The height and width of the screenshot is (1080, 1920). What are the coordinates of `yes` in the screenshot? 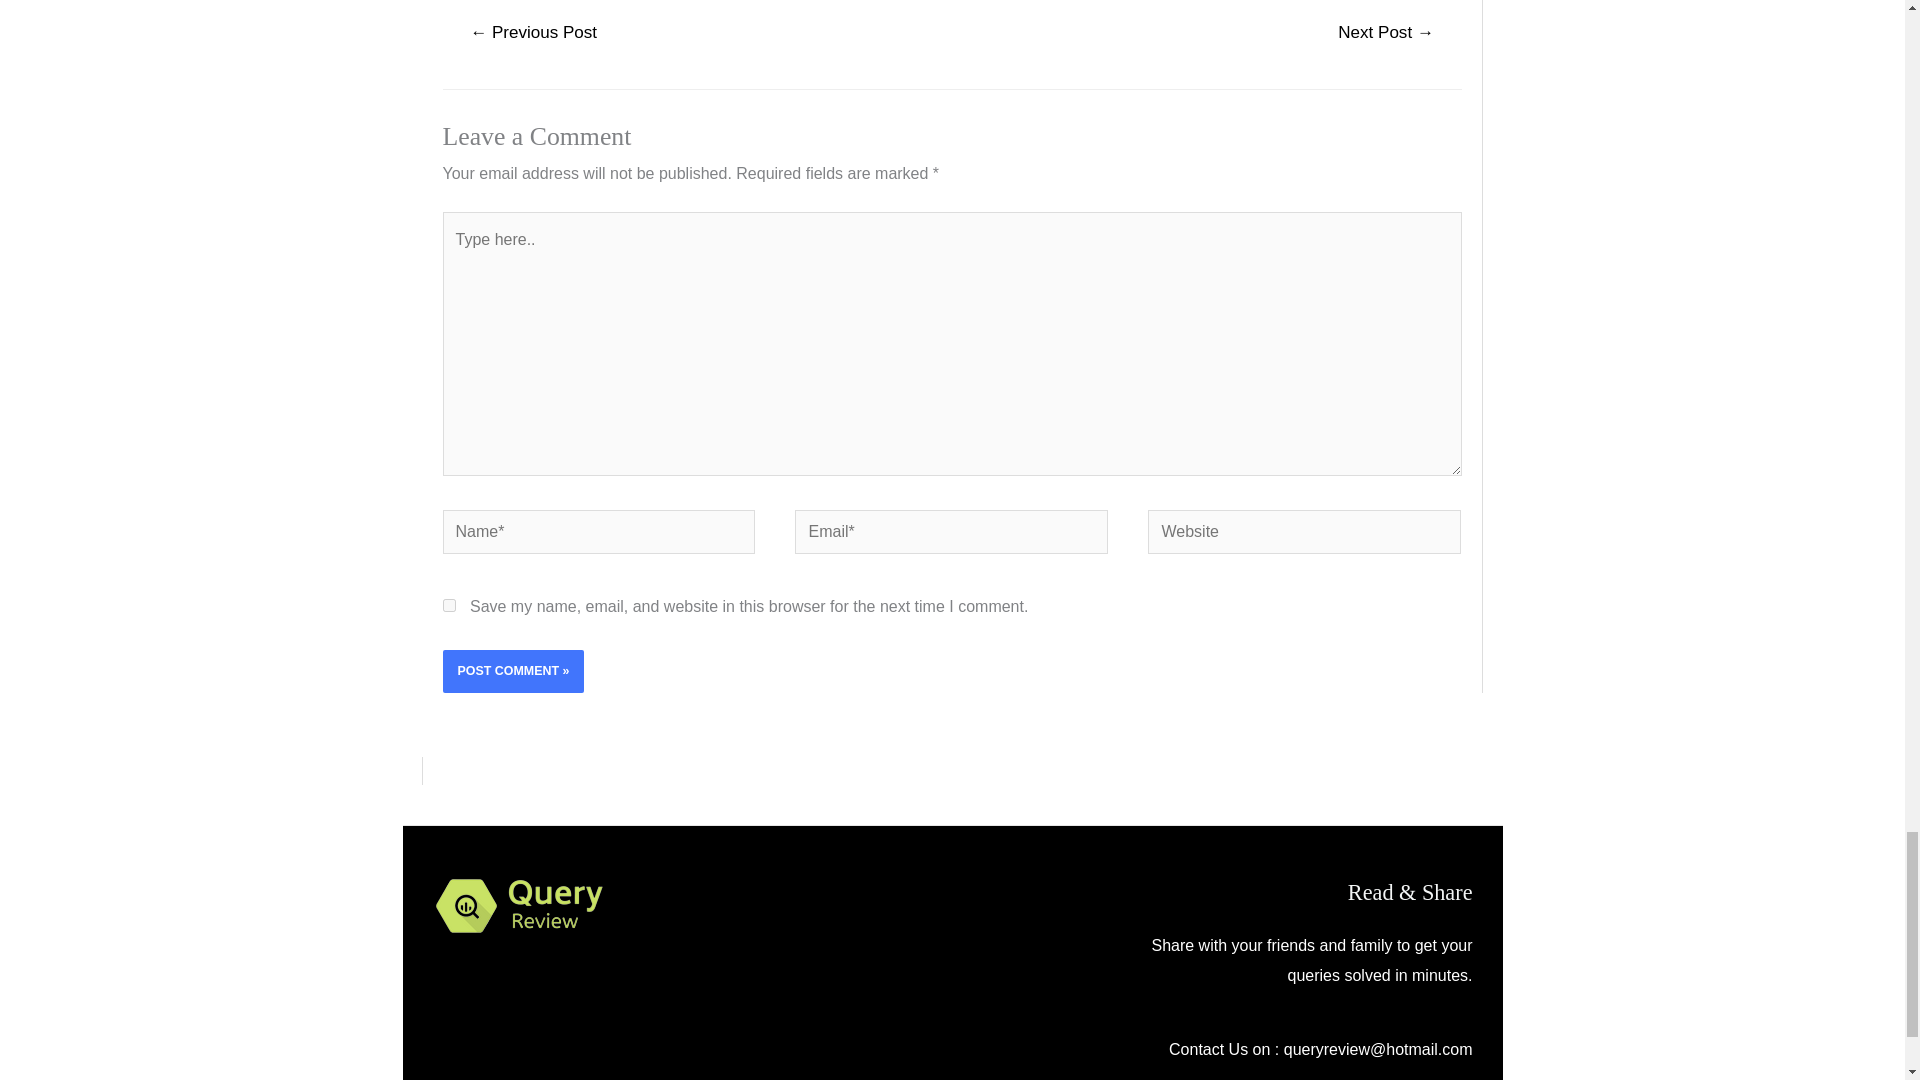 It's located at (448, 606).